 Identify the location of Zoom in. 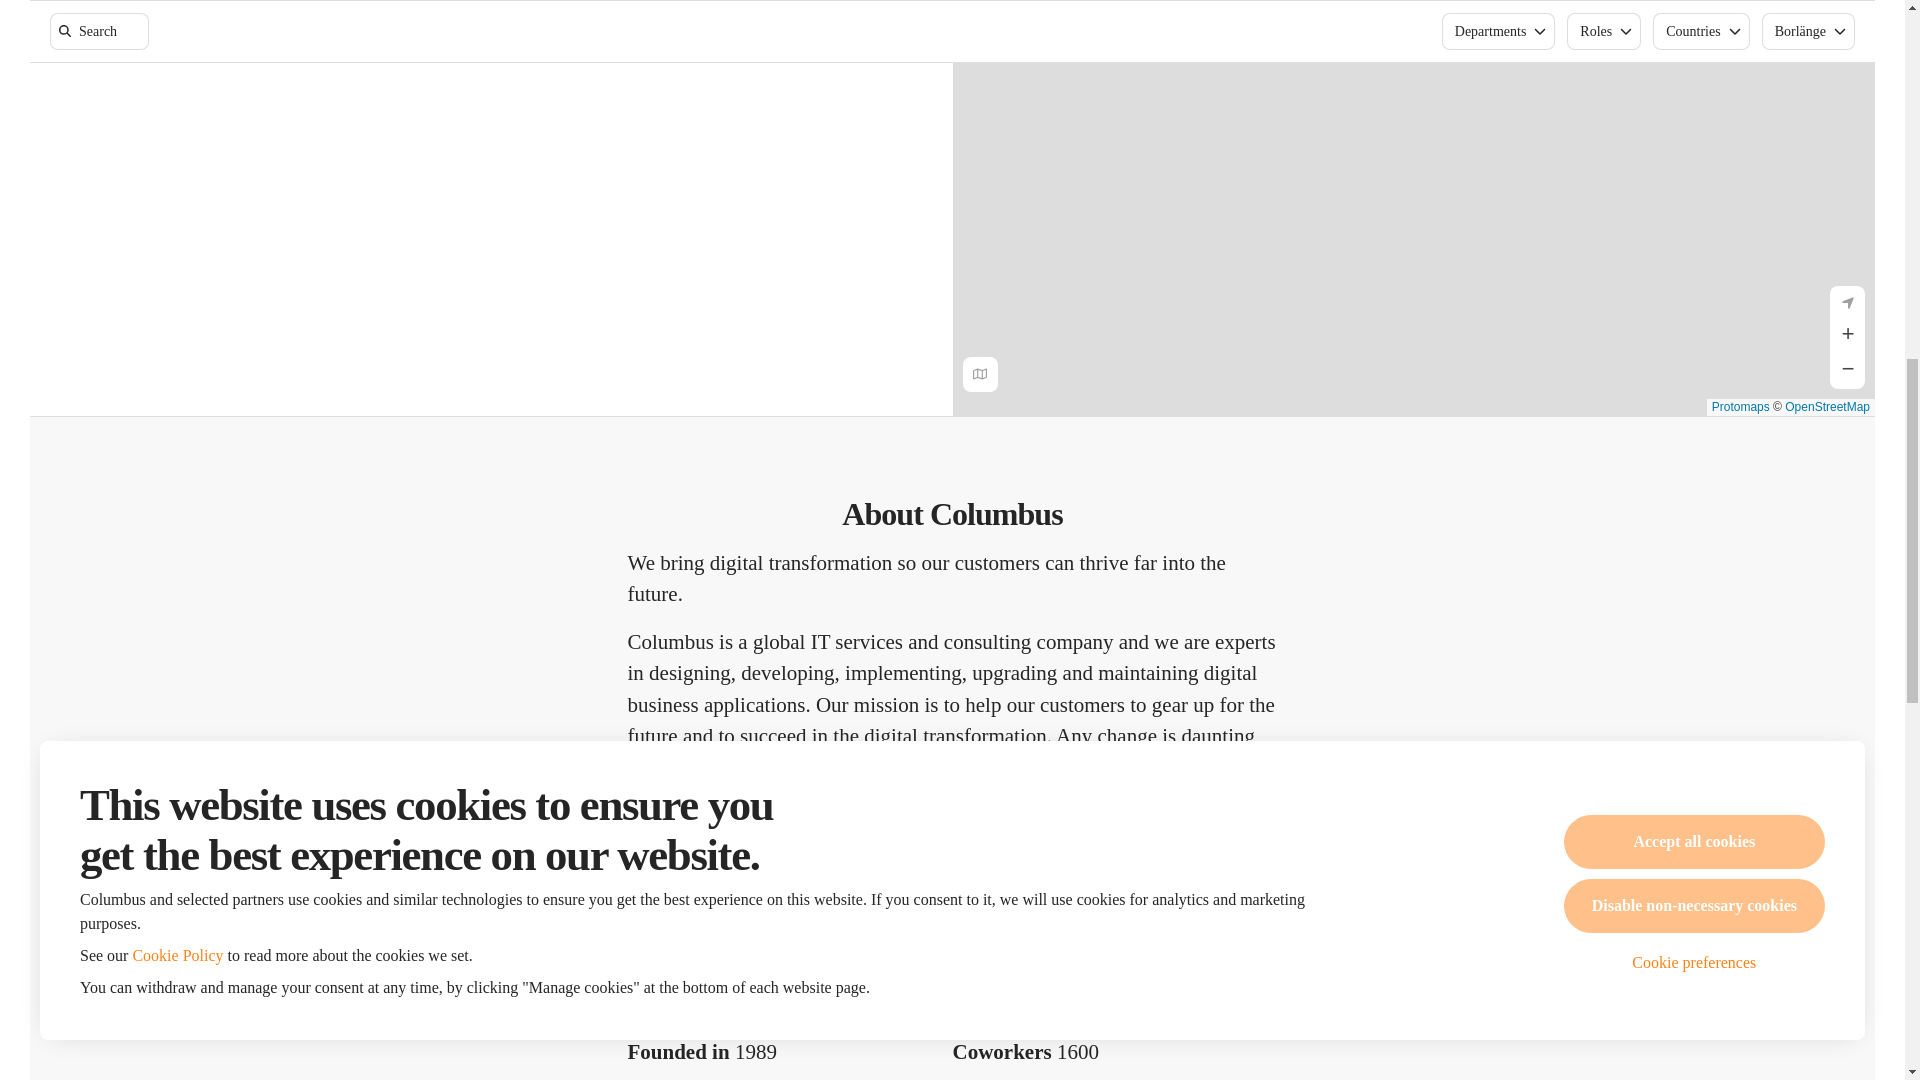
(1846, 336).